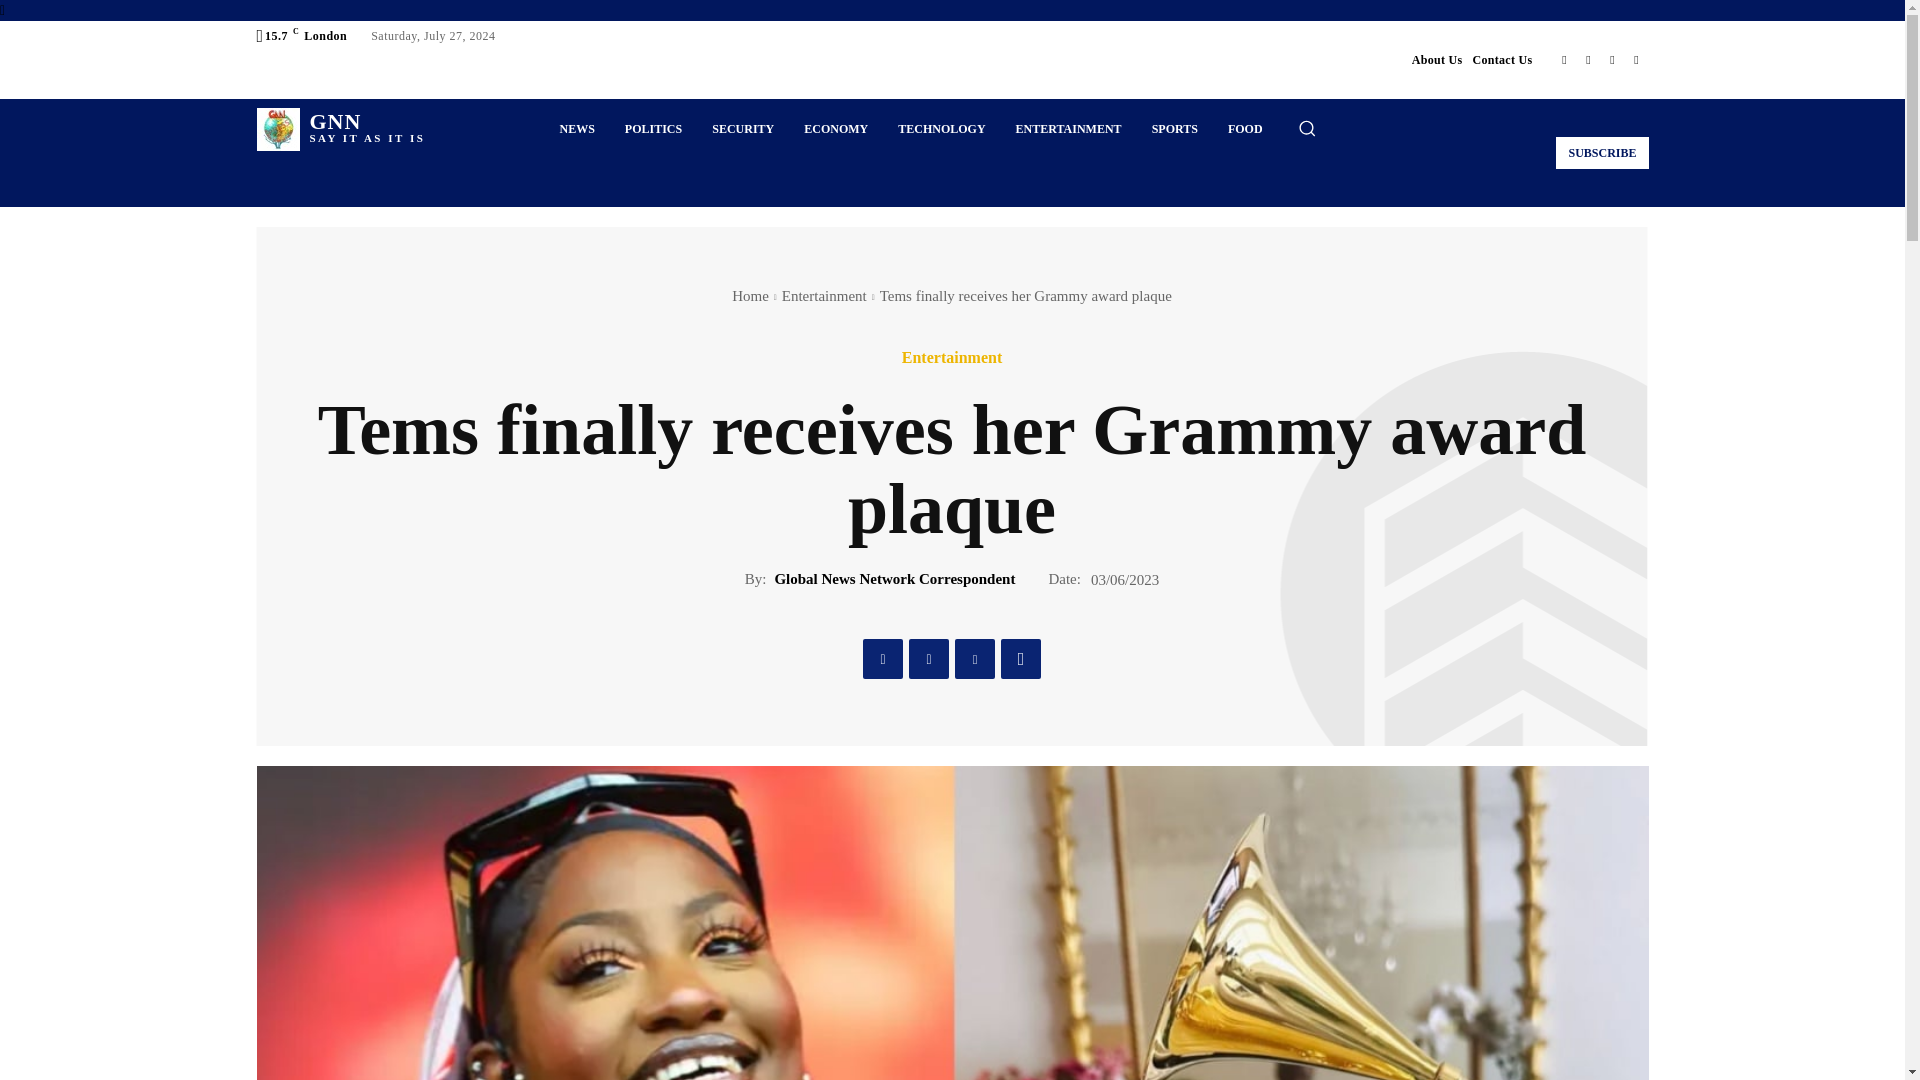 Image resolution: width=1920 pixels, height=1080 pixels. I want to click on POLITICS, so click(653, 128).